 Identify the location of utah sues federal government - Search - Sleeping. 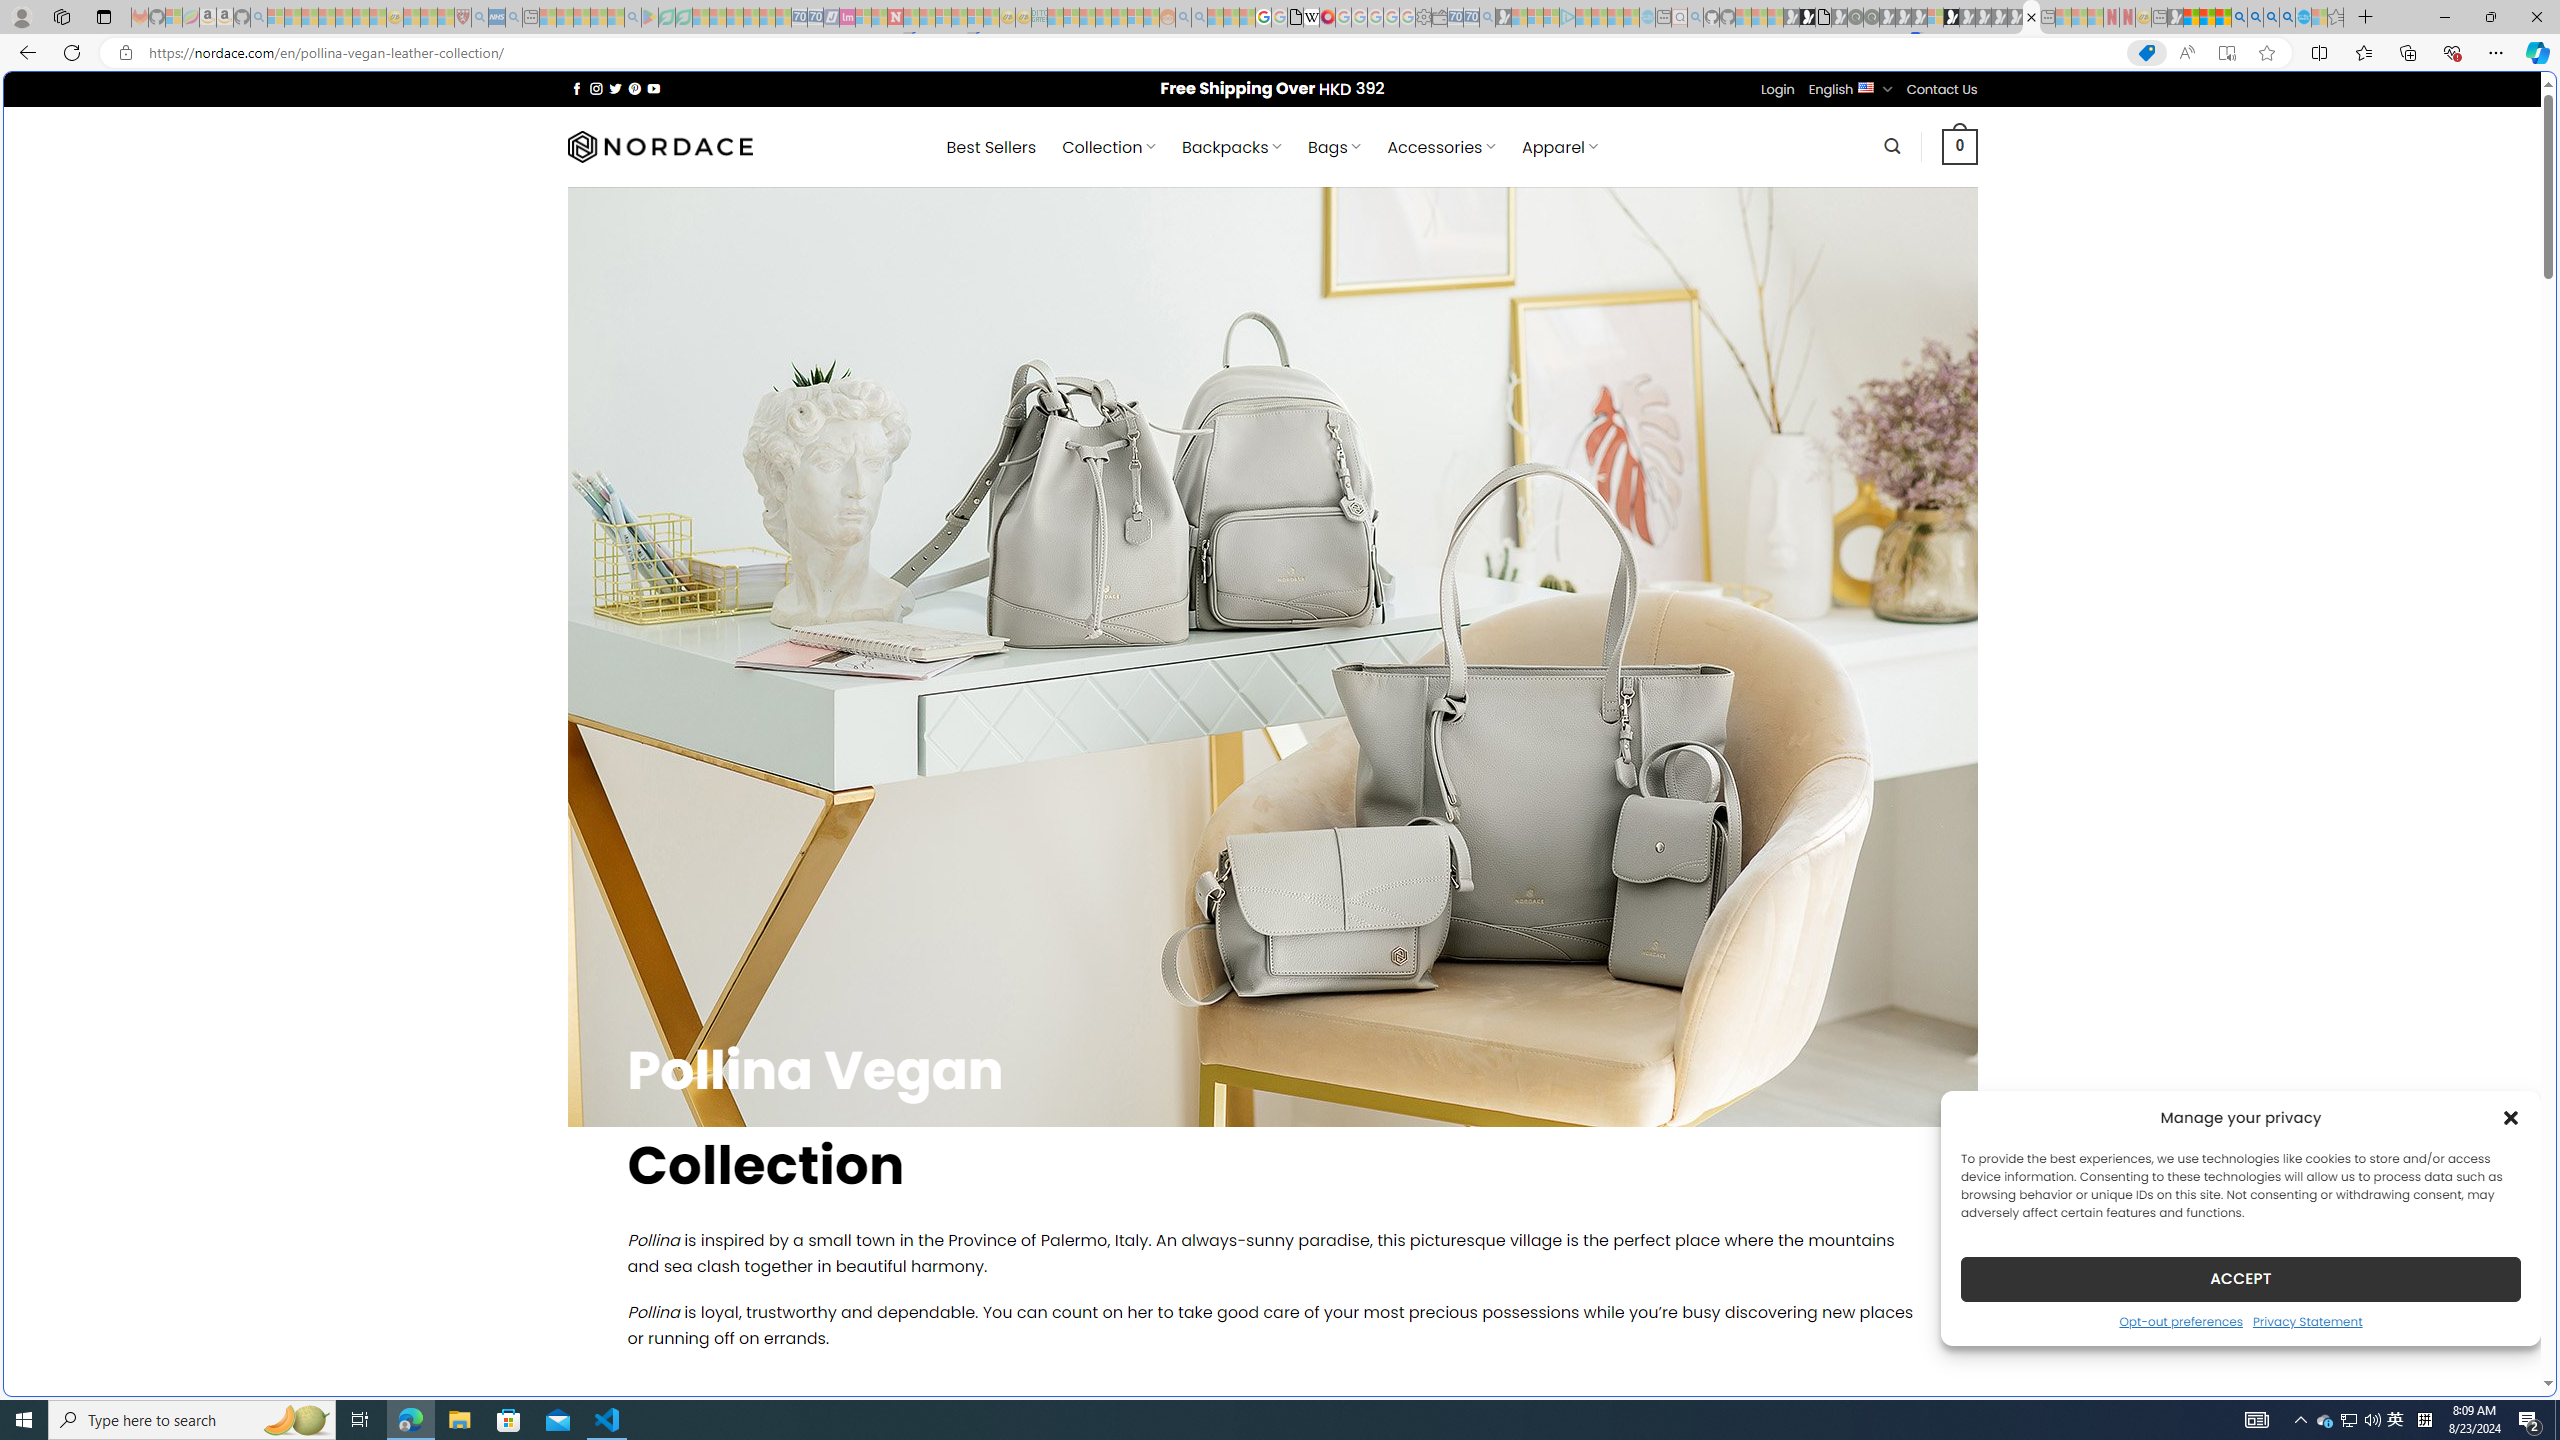
(512, 17).